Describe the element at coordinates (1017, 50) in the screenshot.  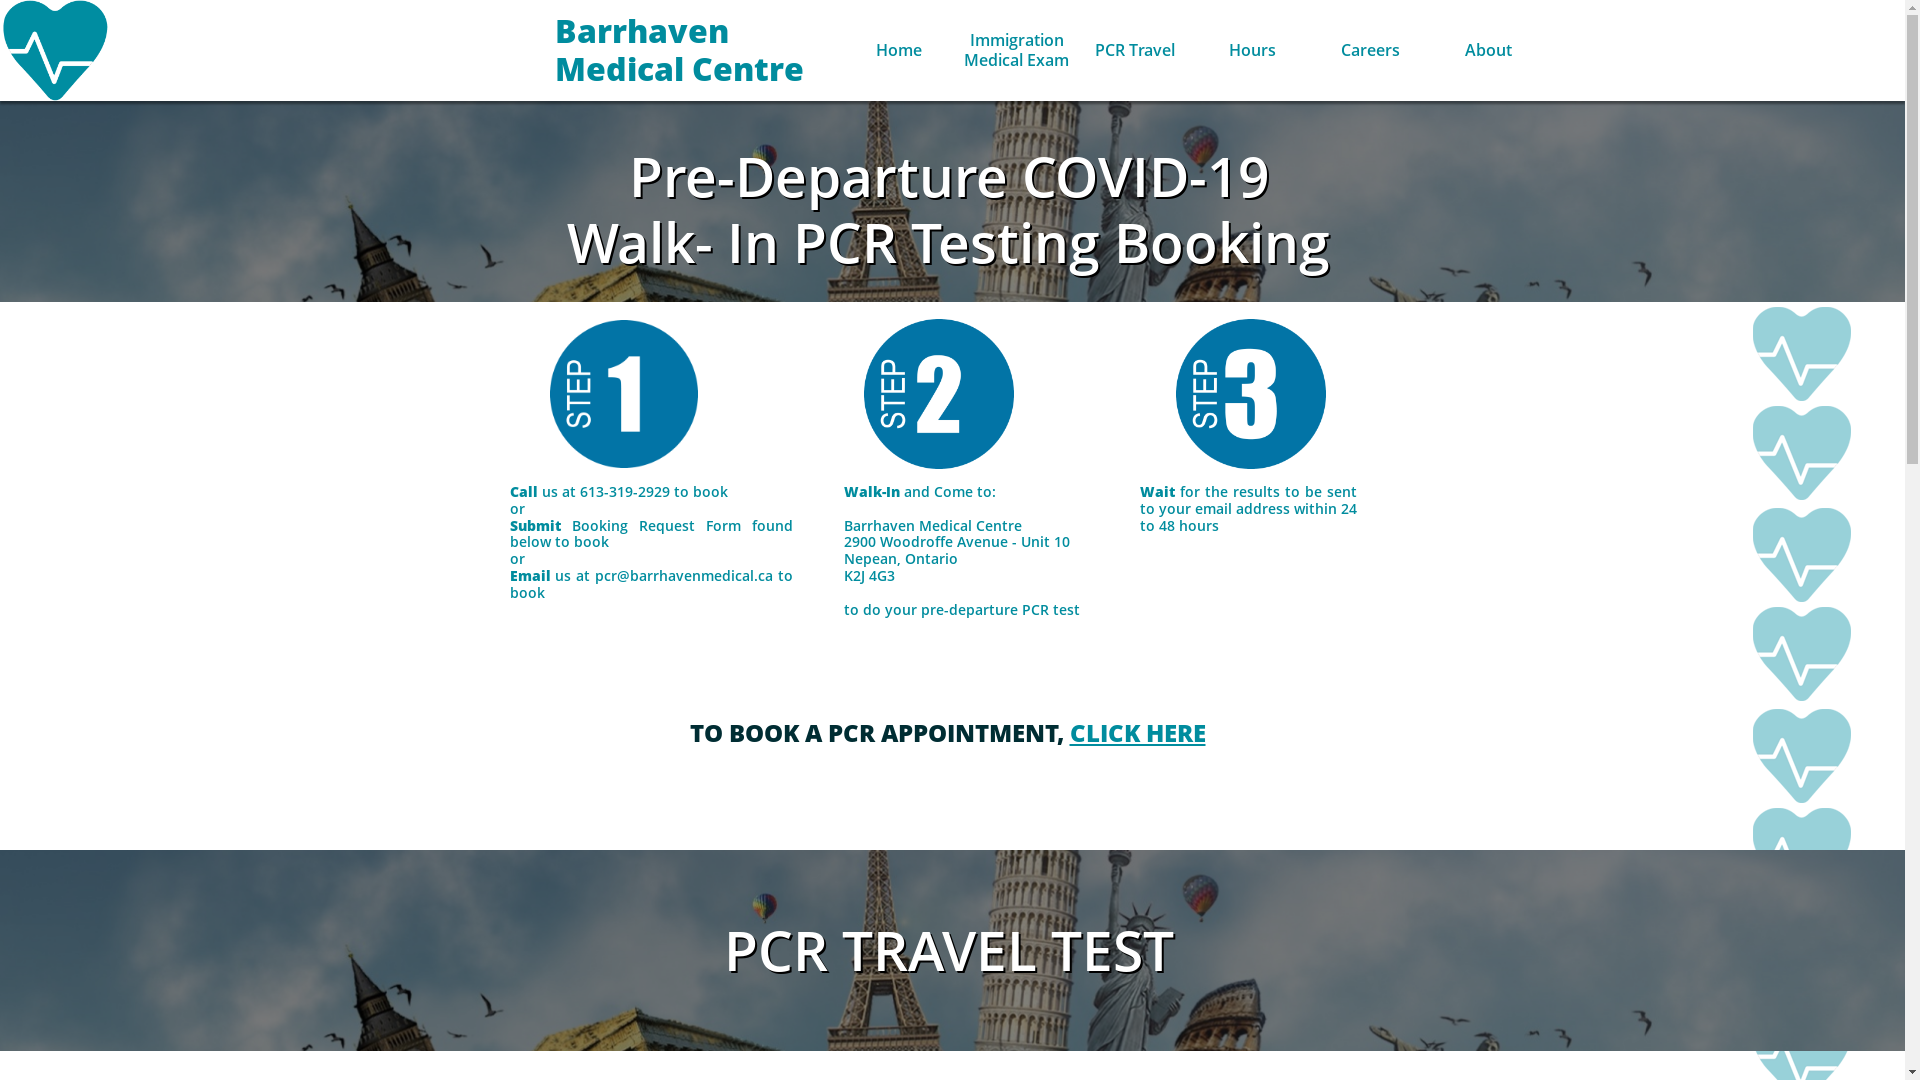
I see `Immigration Medical Exam` at that location.